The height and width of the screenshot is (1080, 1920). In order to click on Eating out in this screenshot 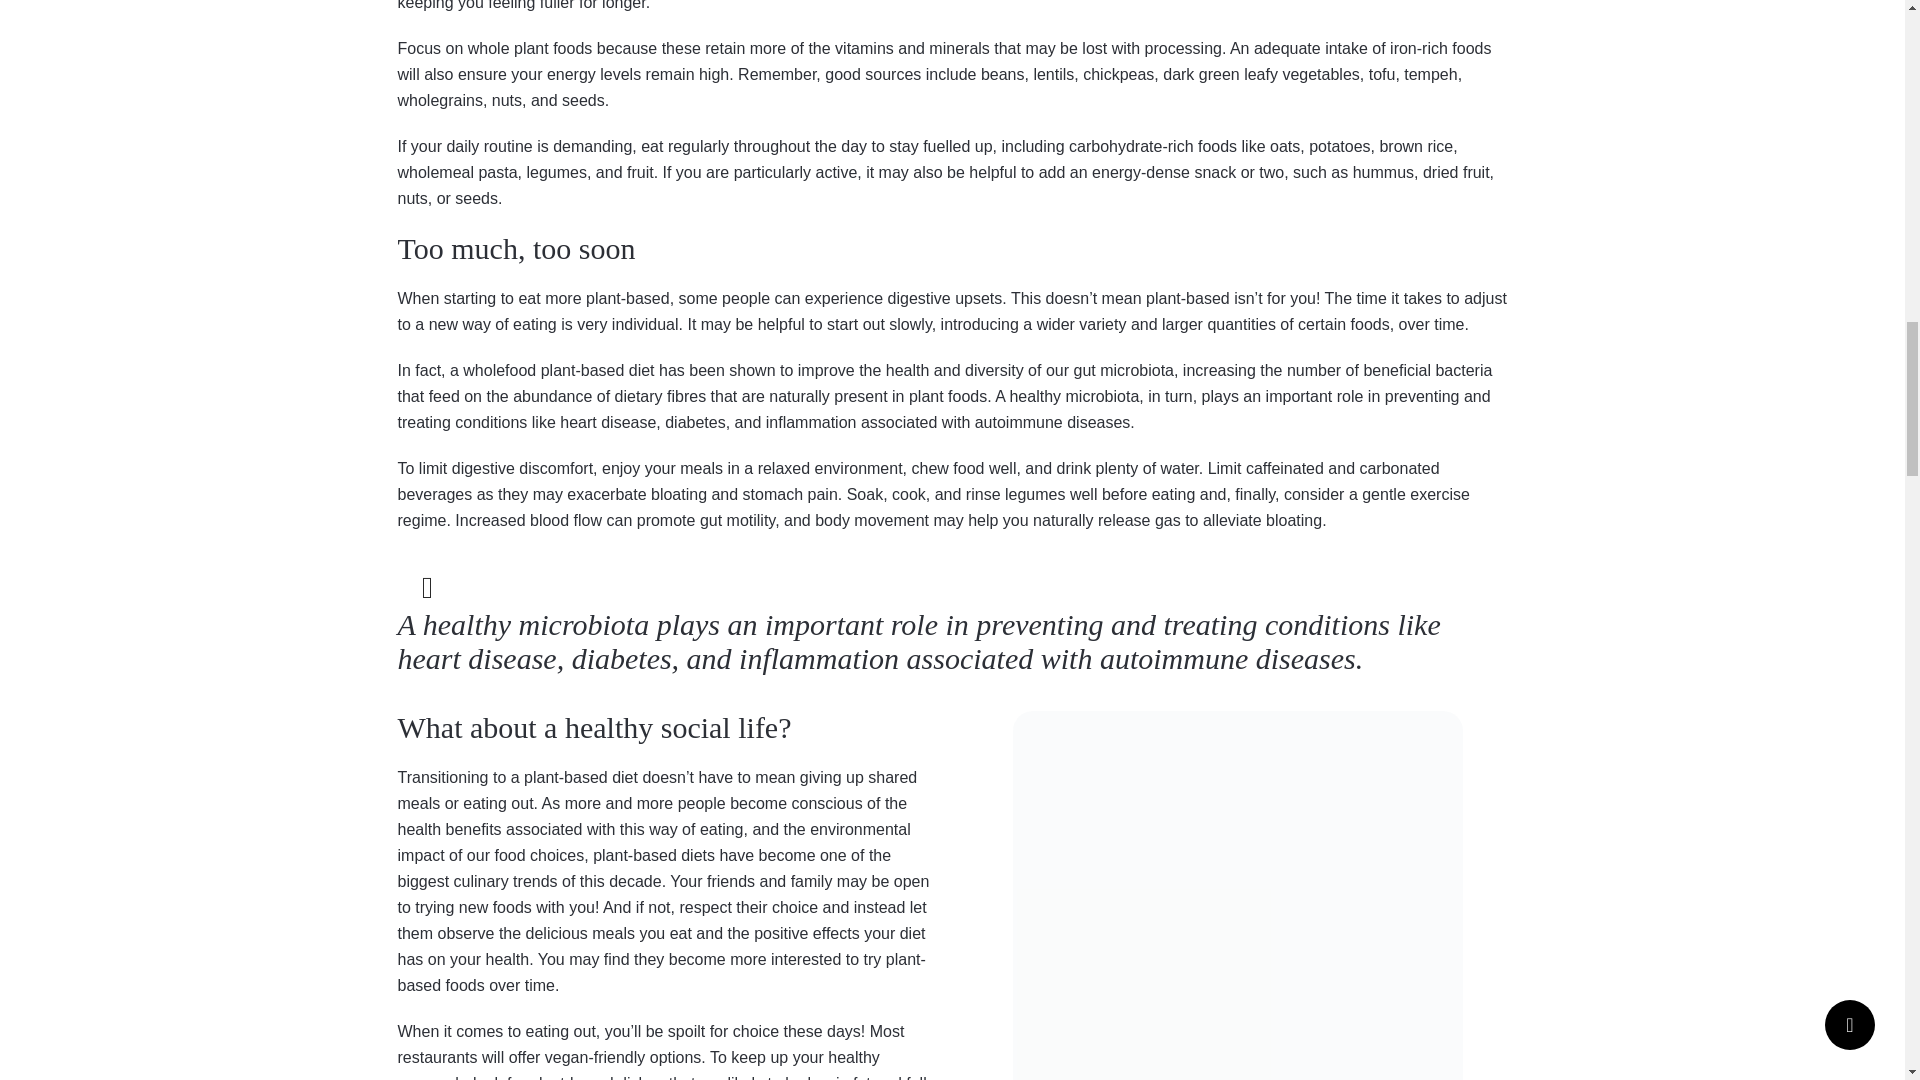, I will do `click(1236, 895)`.